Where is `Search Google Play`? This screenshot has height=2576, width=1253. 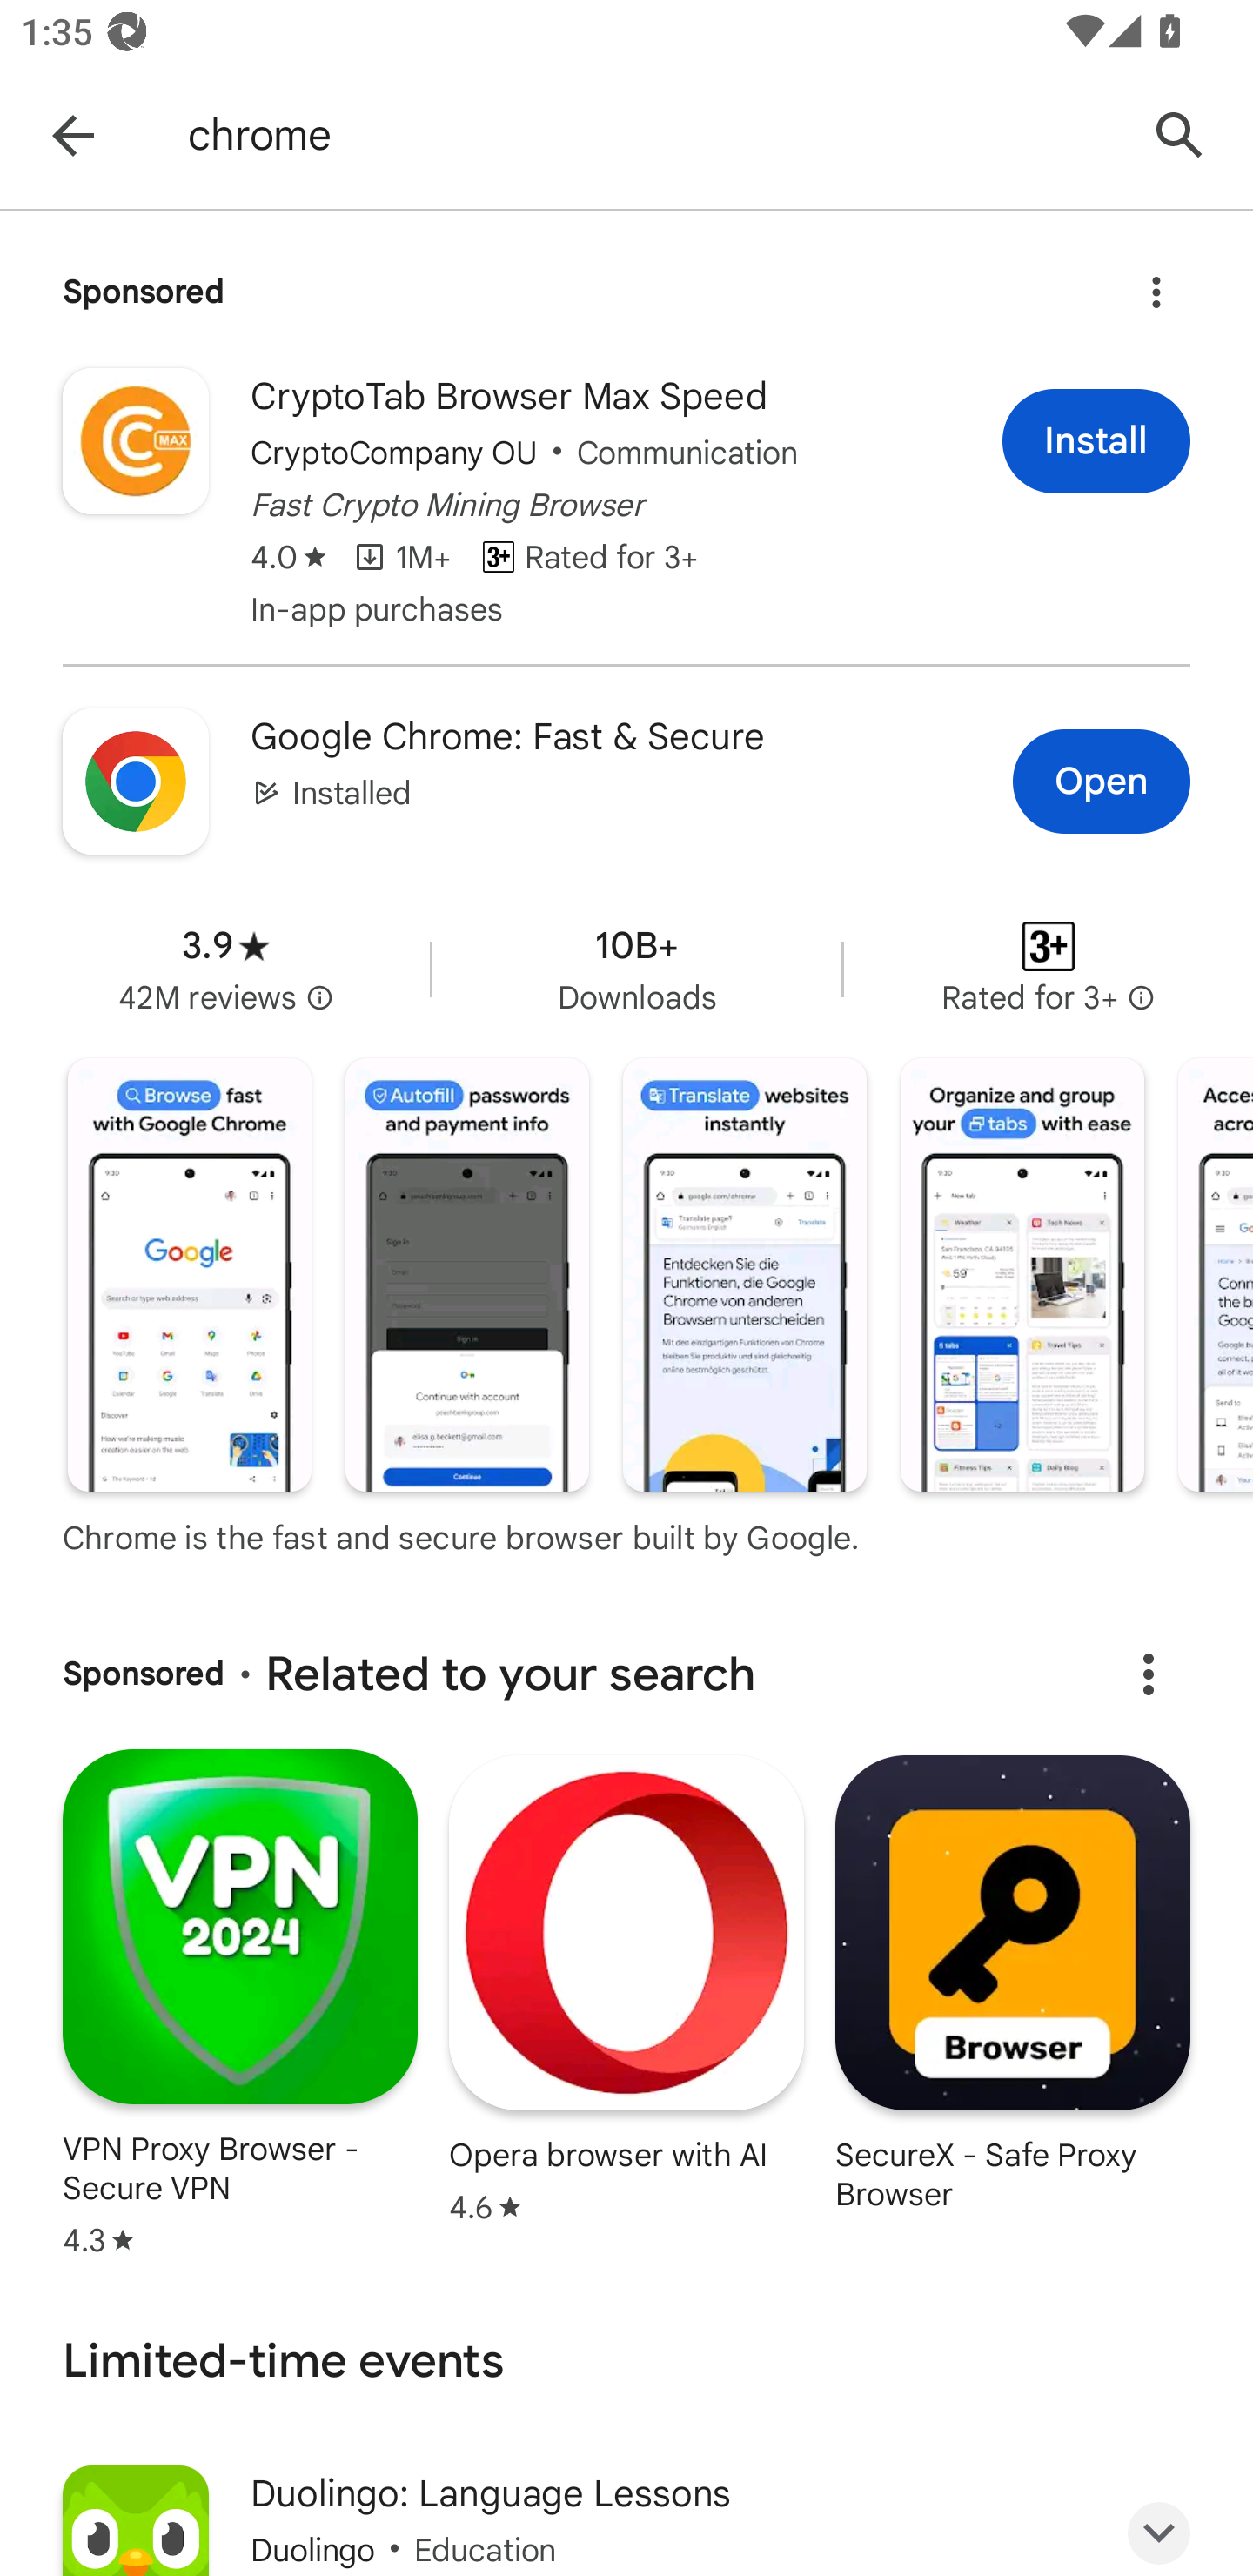
Search Google Play is located at coordinates (1180, 134).